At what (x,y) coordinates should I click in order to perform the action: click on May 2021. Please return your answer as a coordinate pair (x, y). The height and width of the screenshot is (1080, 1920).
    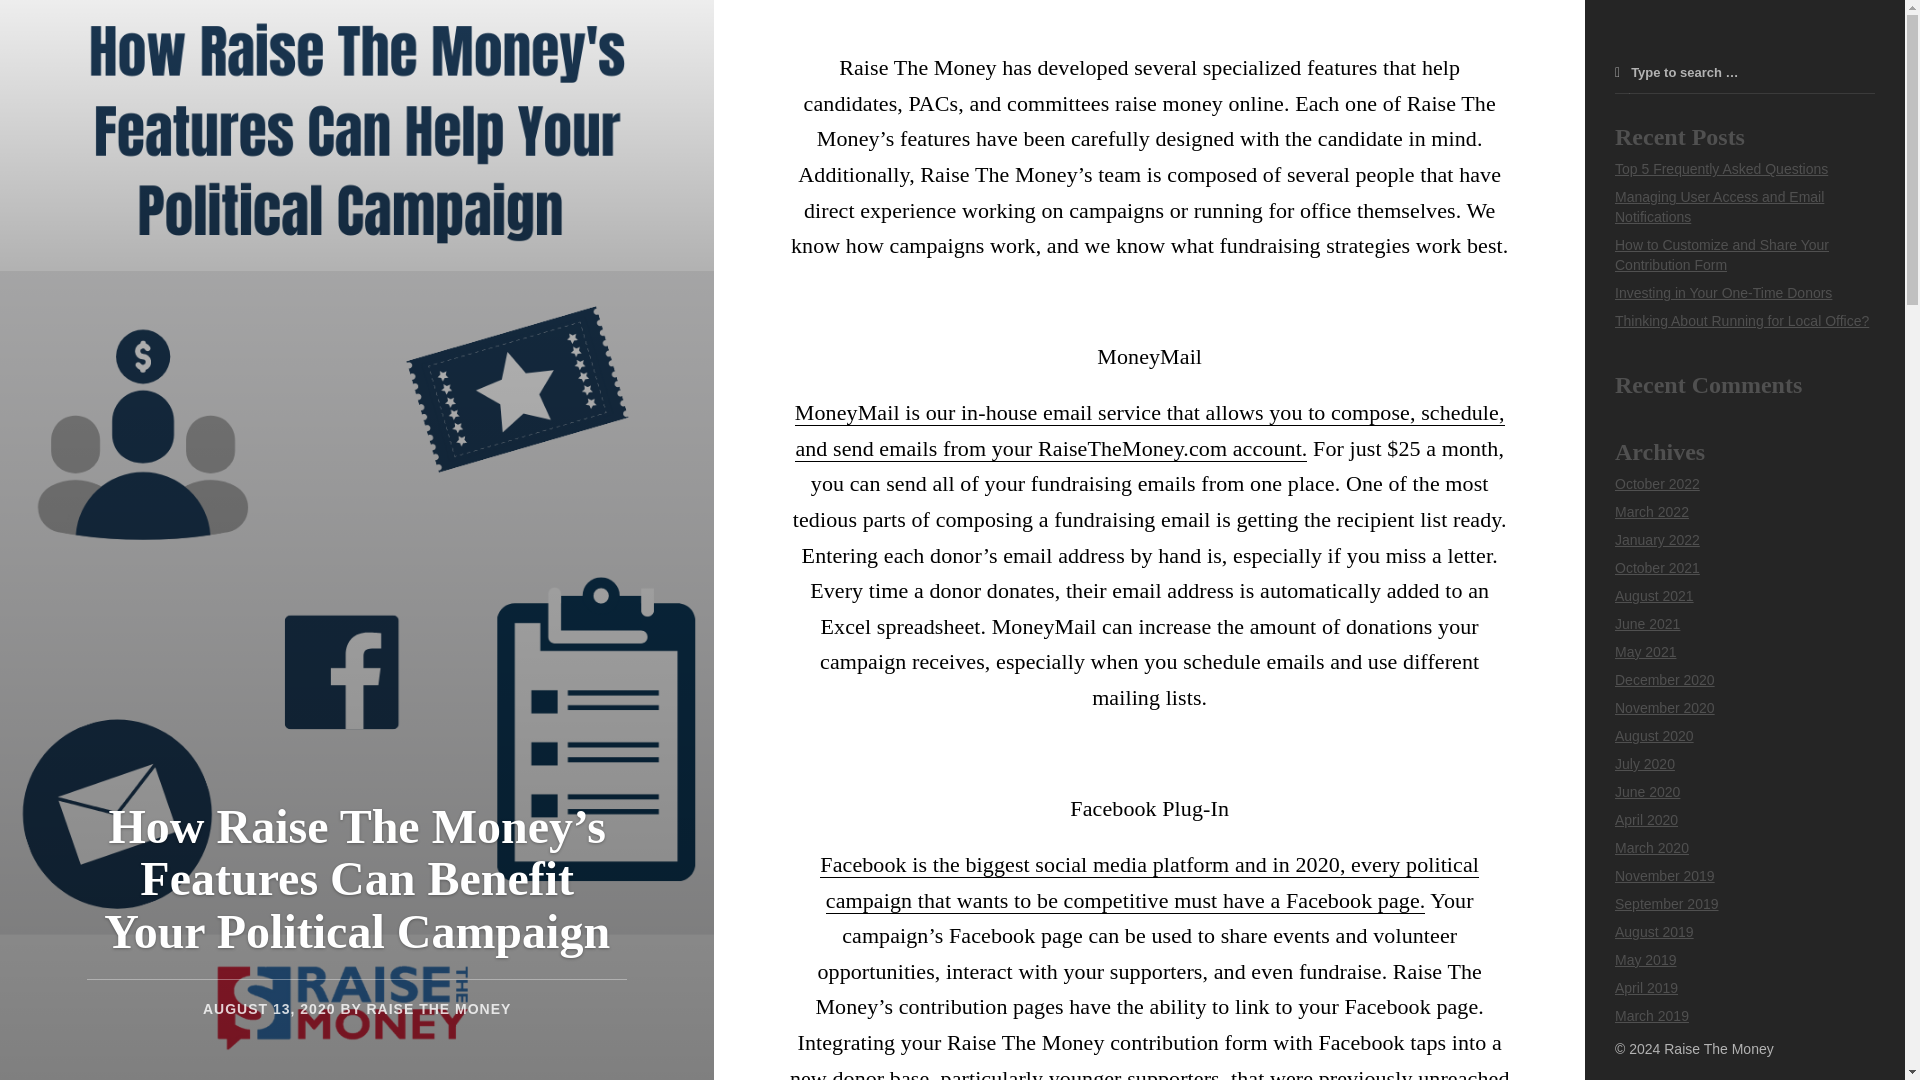
    Looking at the image, I should click on (1645, 651).